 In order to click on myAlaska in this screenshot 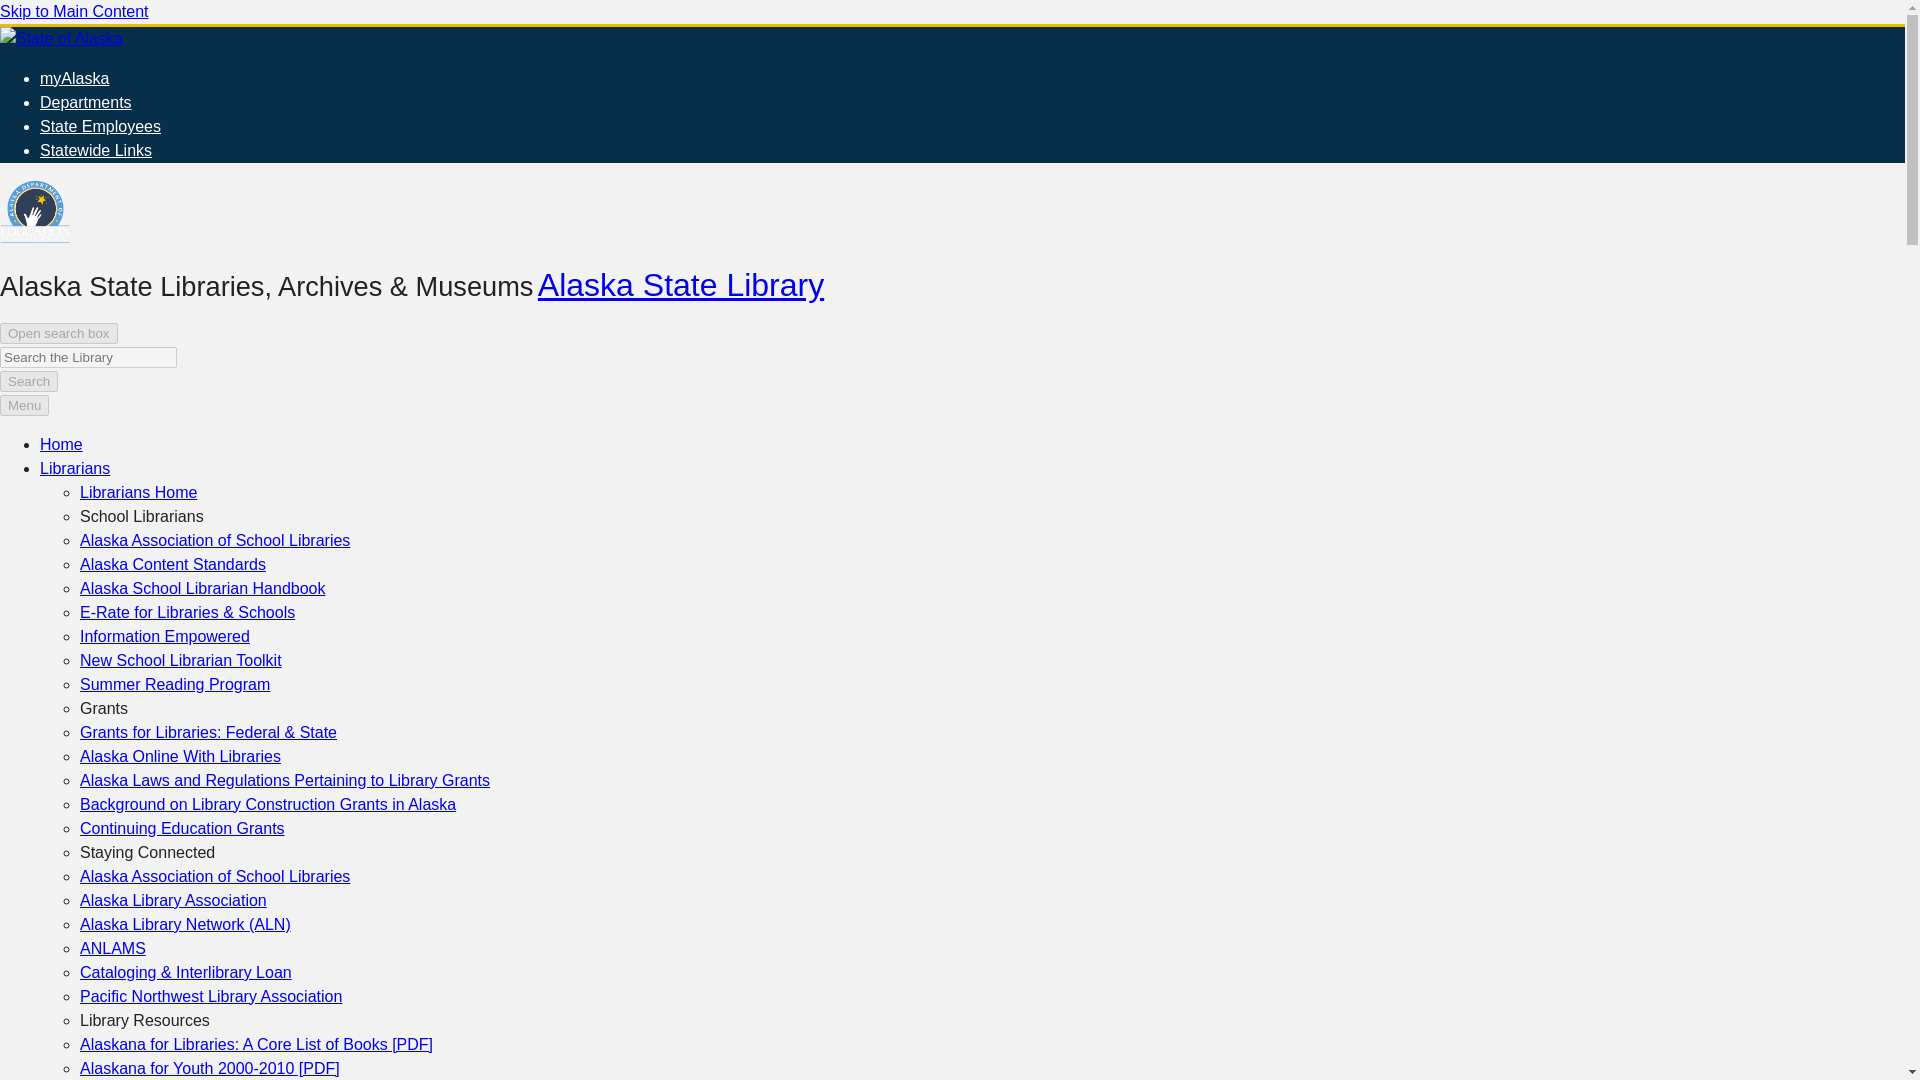, I will do `click(74, 78)`.